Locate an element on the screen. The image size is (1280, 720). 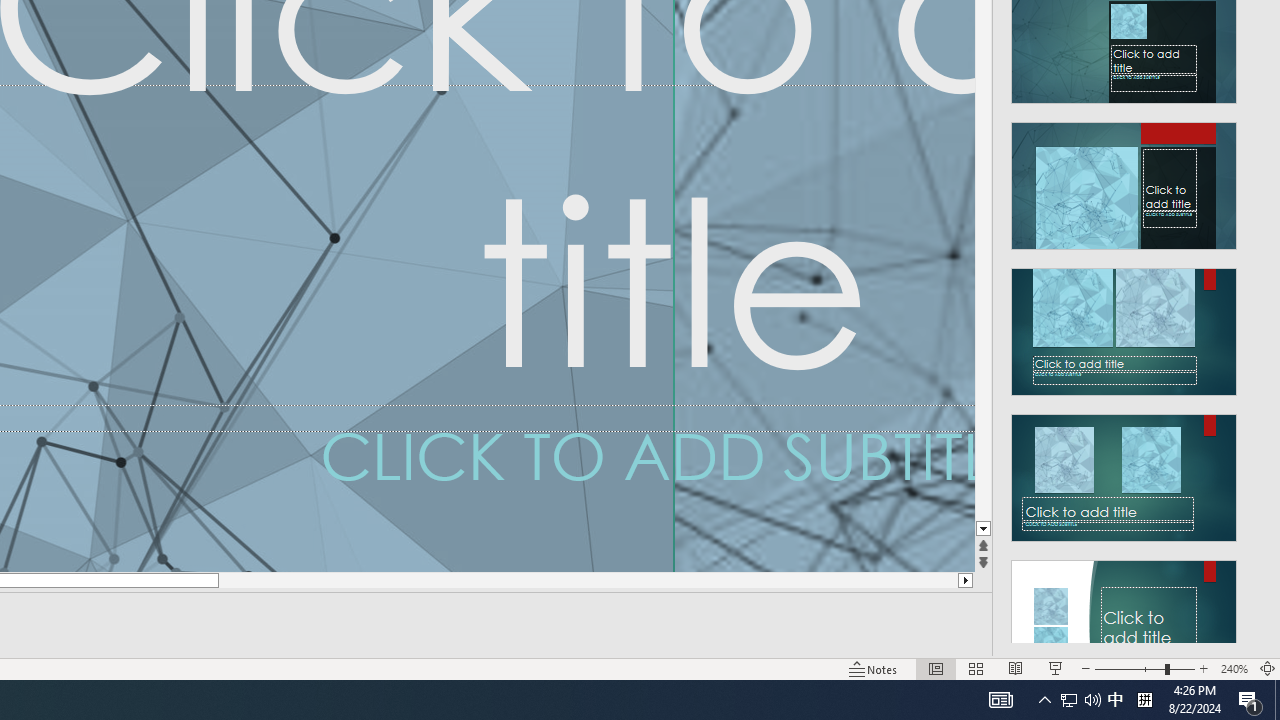
Design Idea is located at coordinates (1124, 618).